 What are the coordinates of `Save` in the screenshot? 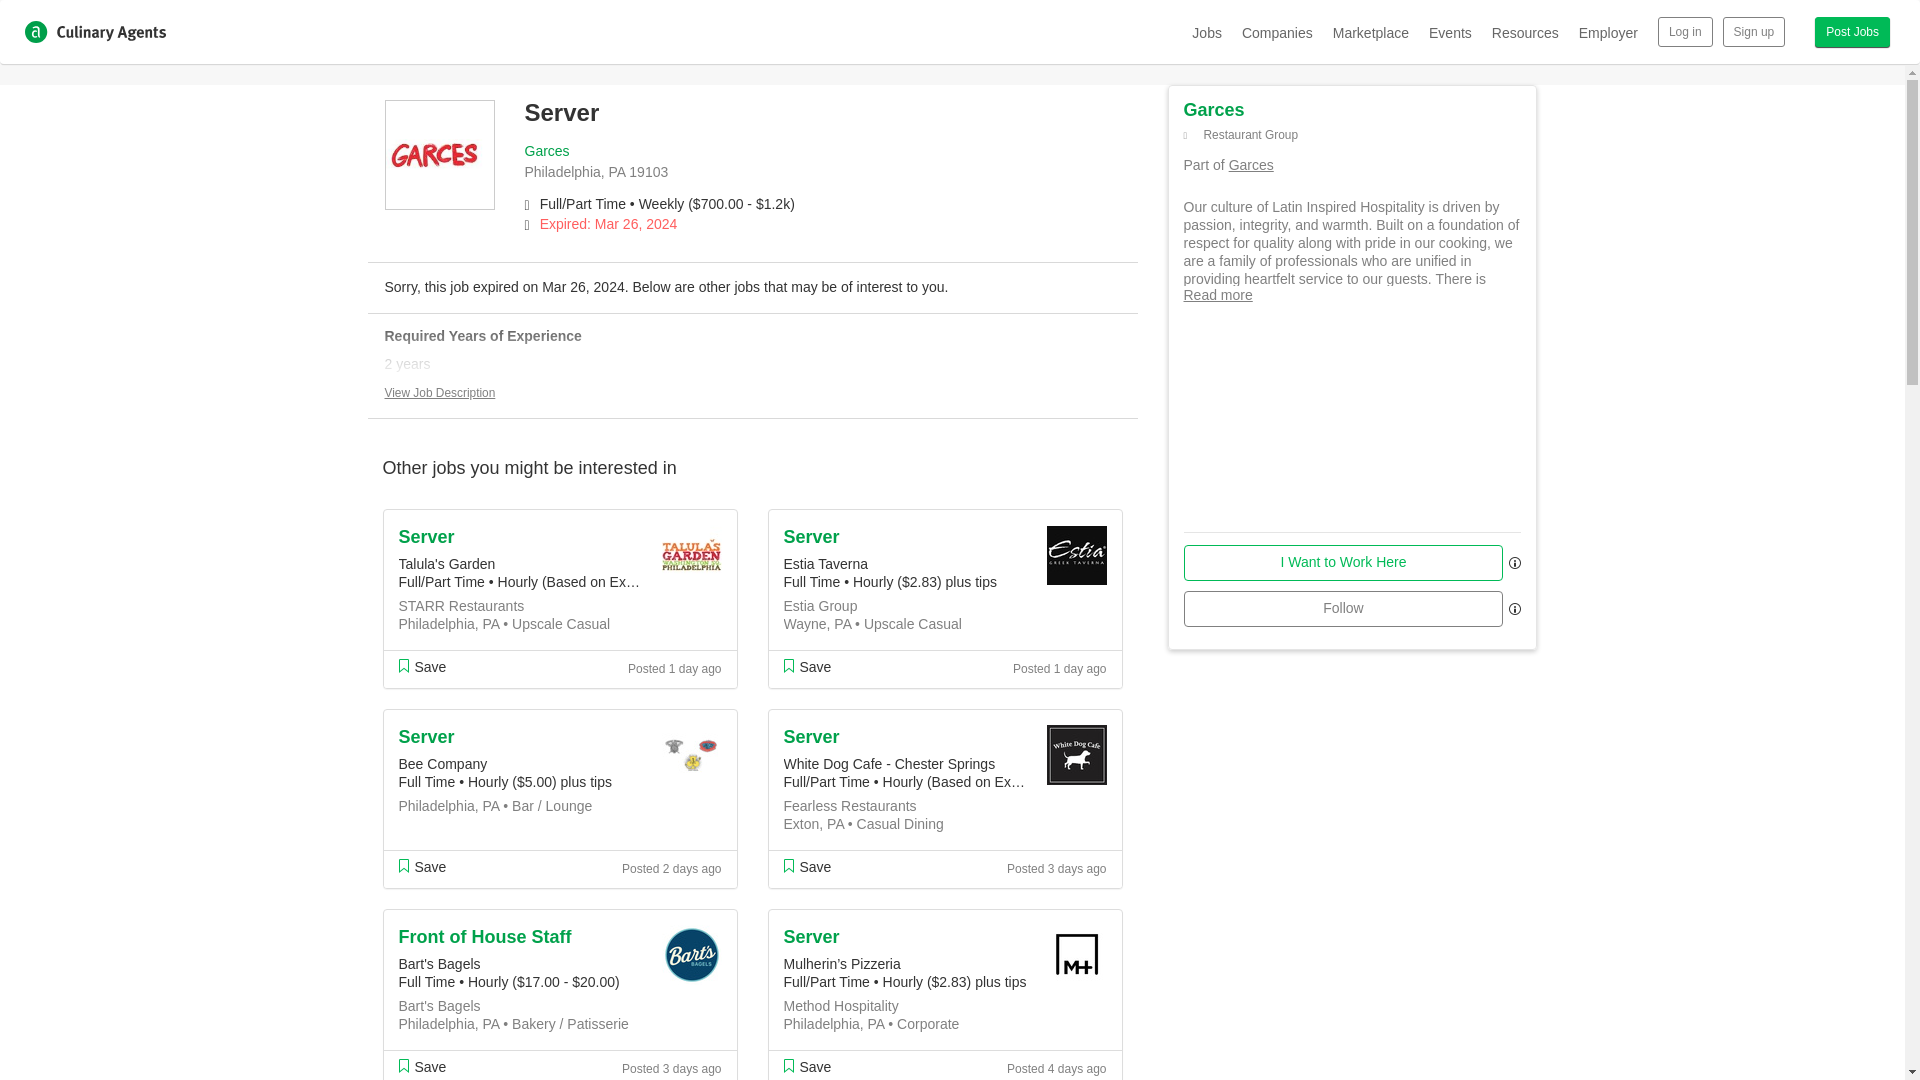 It's located at (421, 1066).